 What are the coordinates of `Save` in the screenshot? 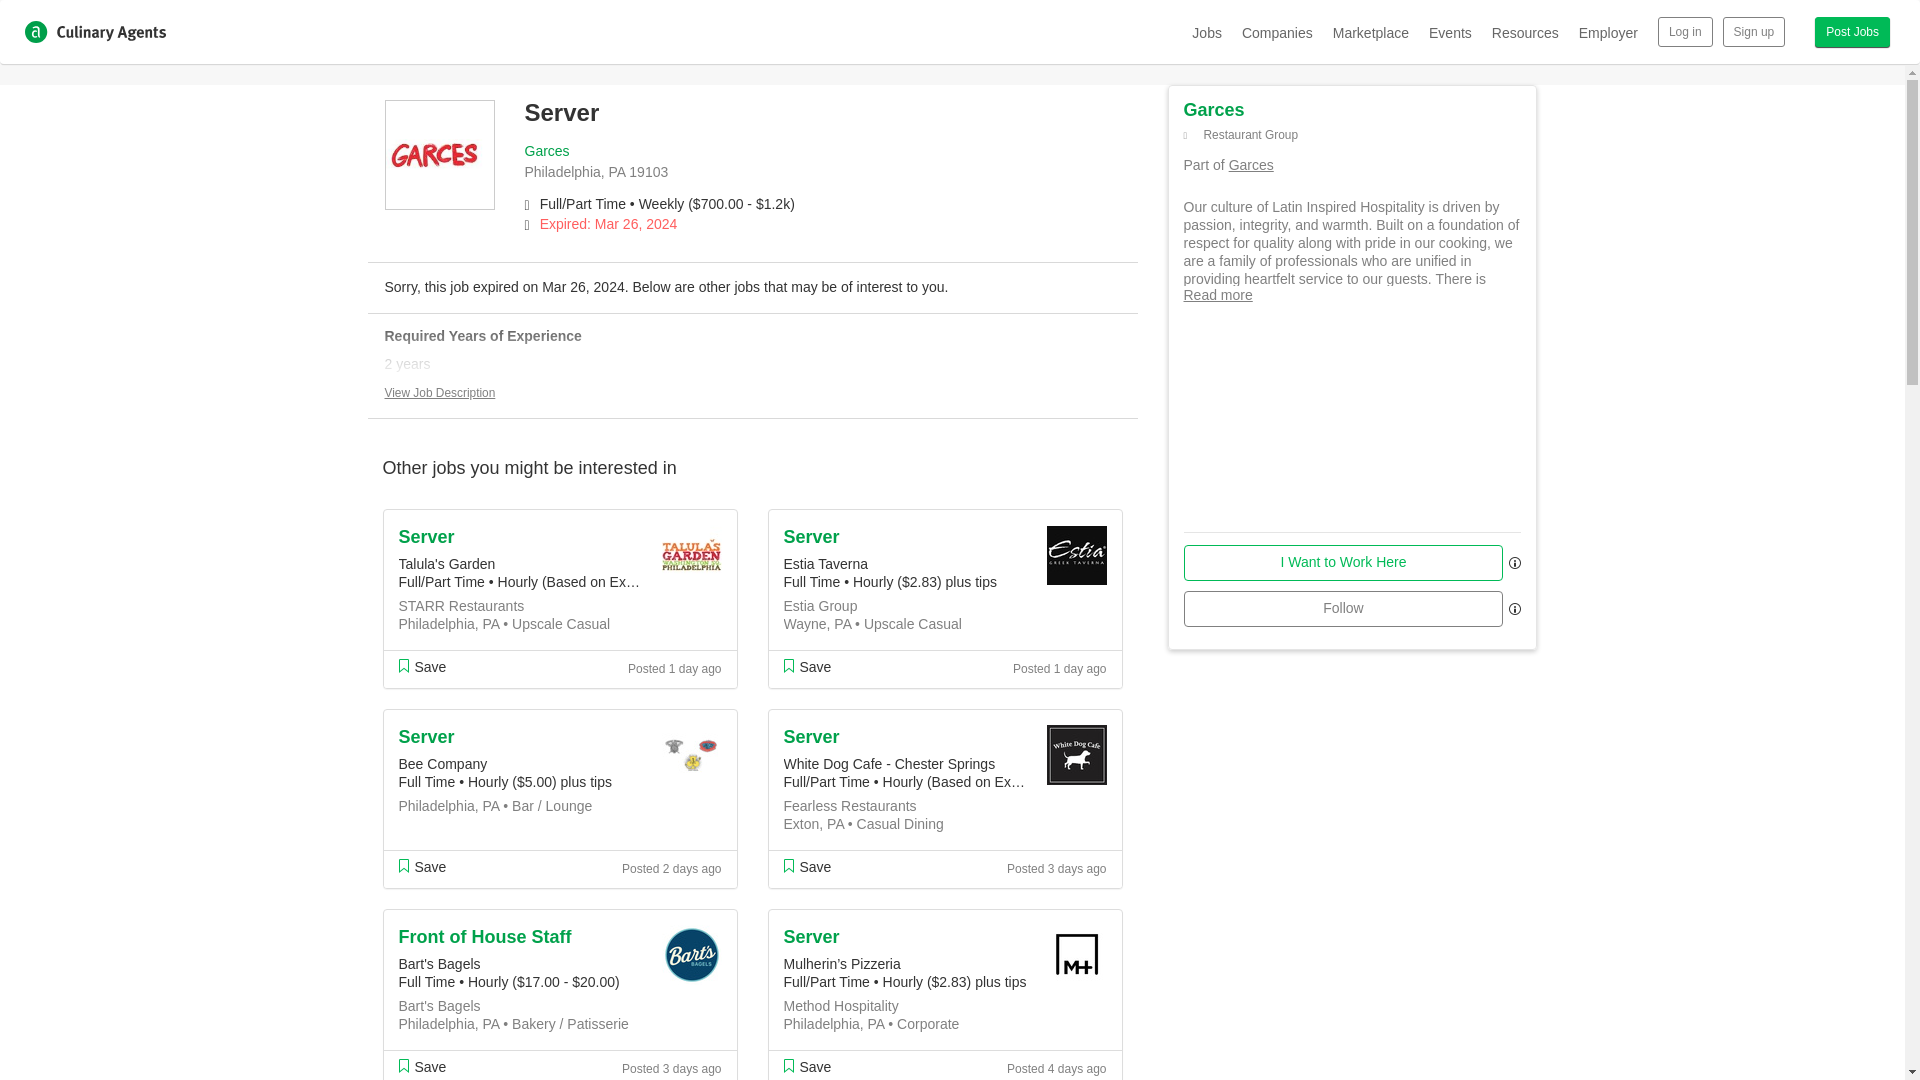 It's located at (421, 1066).